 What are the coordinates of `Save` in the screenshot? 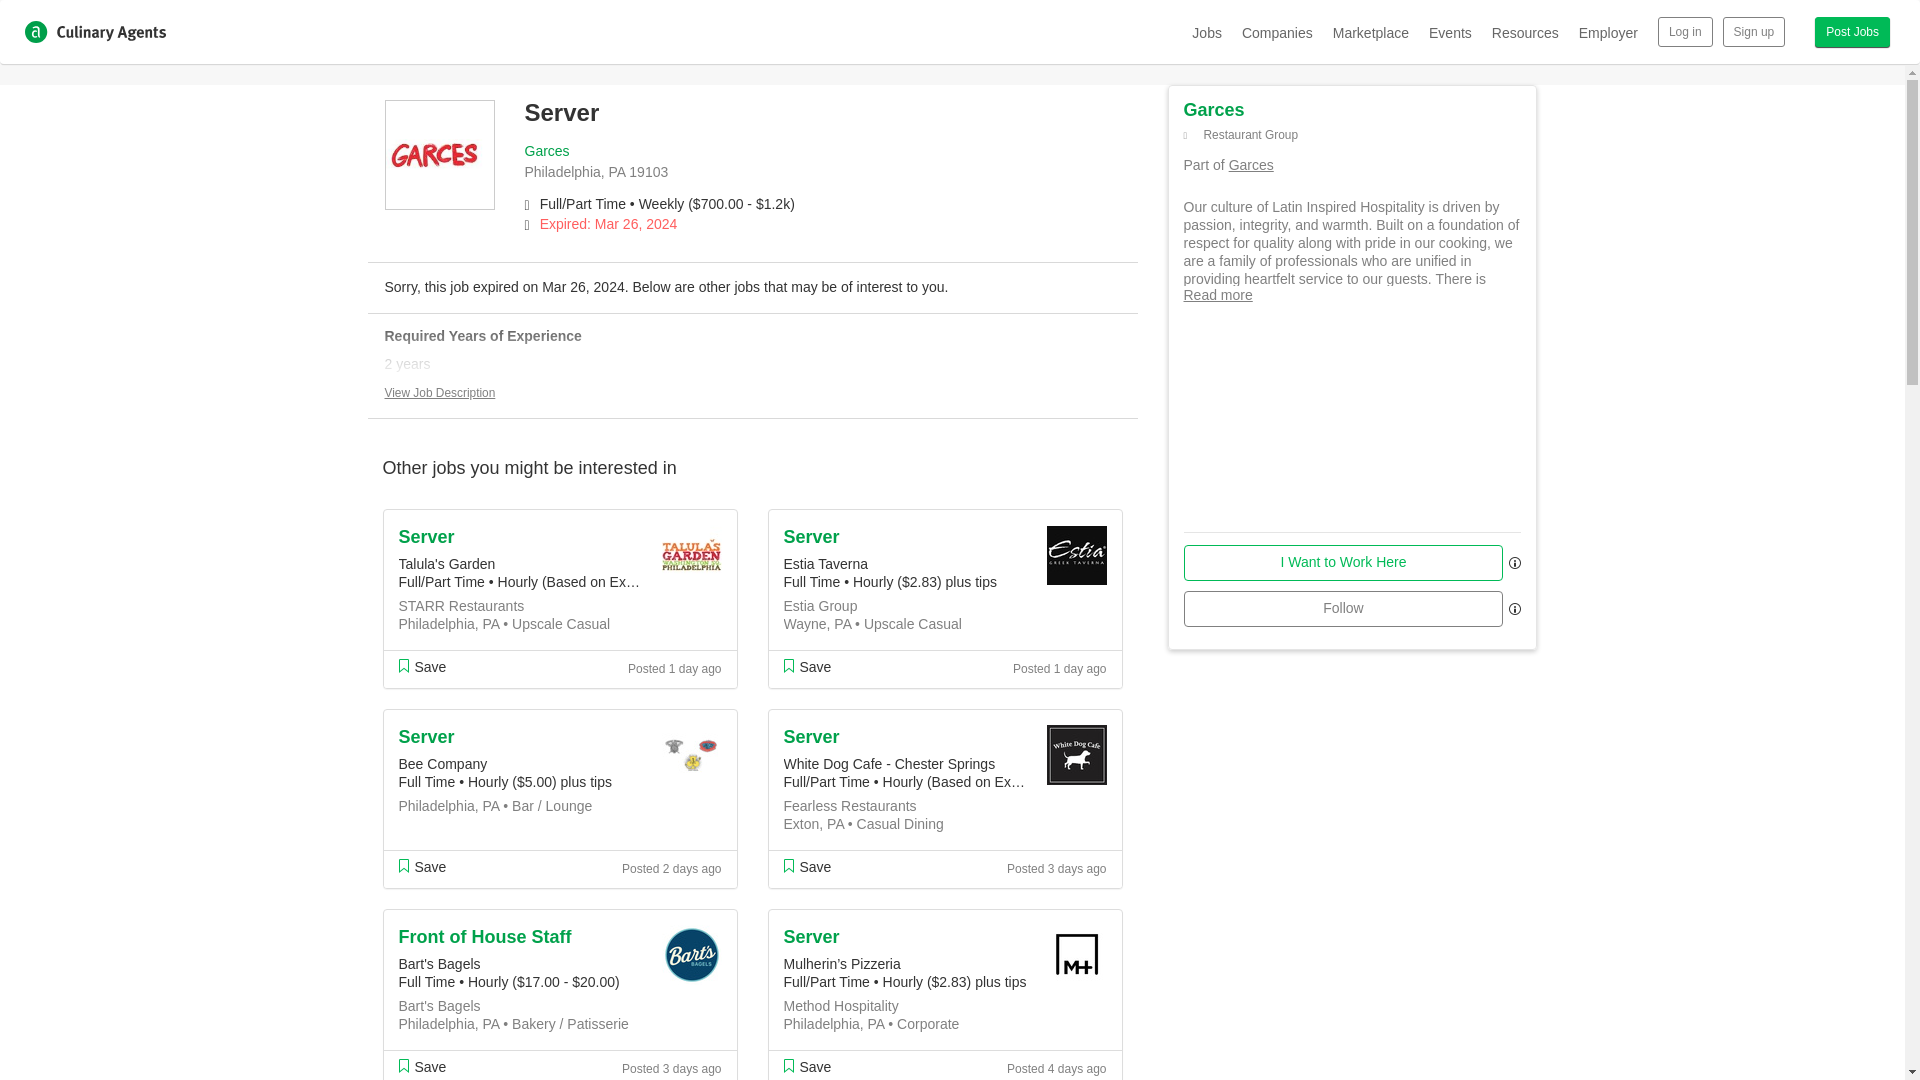 It's located at (421, 1066).